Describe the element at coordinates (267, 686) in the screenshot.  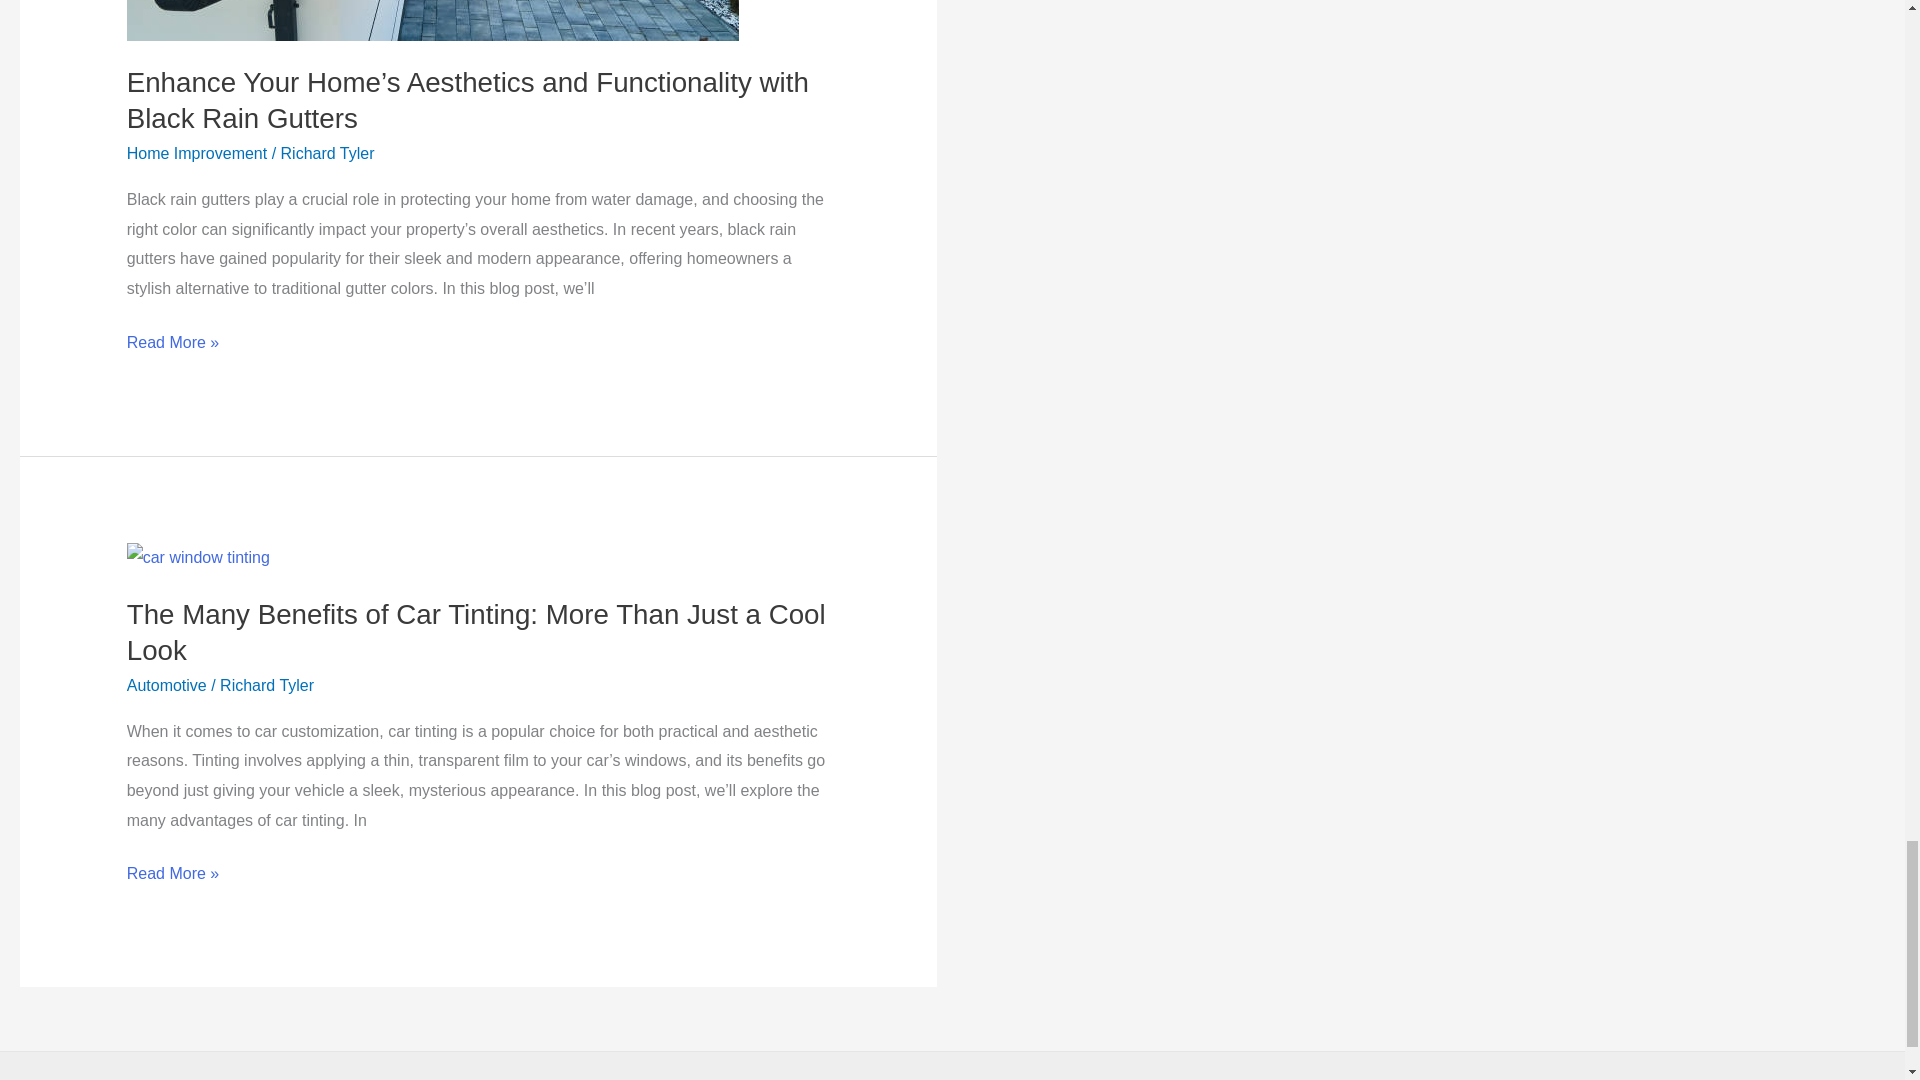
I see `View all posts by Richard Tyler` at that location.